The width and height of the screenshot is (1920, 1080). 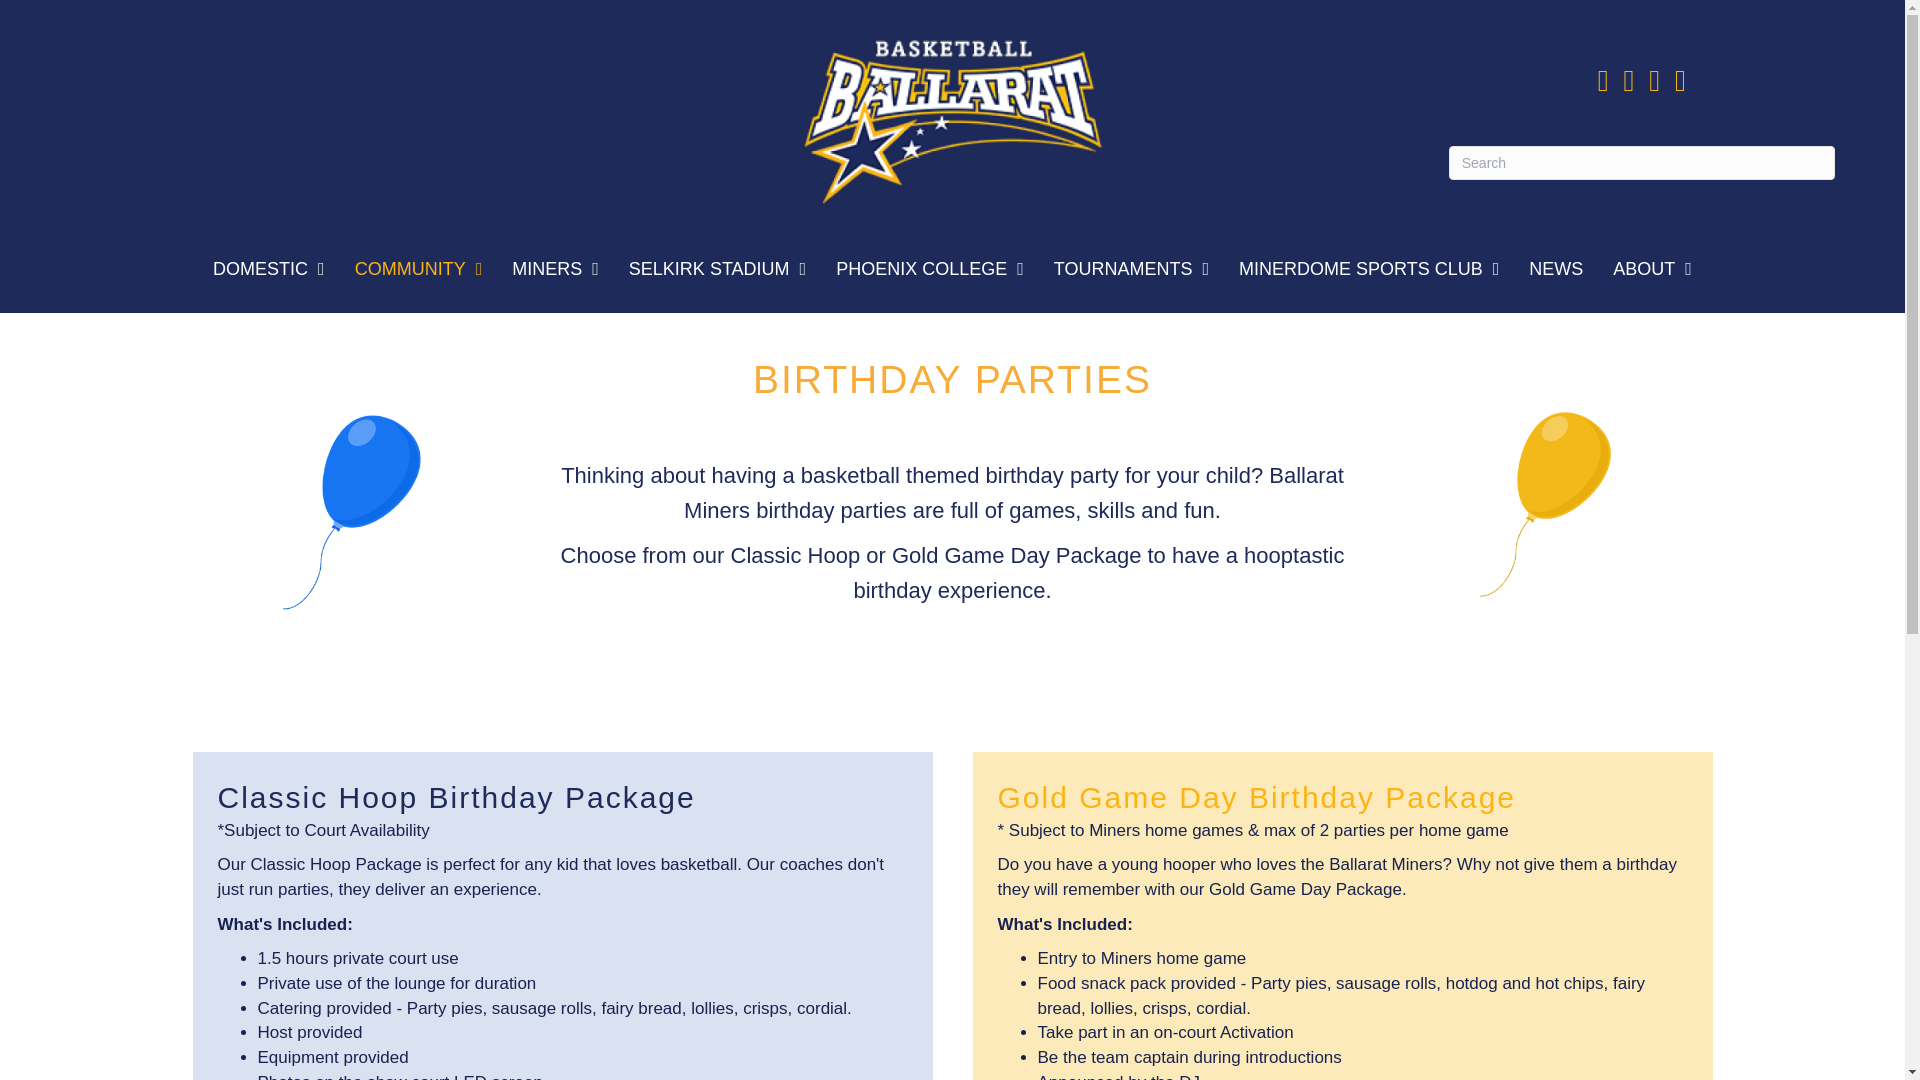 I want to click on Type and press Enter to search., so click(x=1642, y=162).